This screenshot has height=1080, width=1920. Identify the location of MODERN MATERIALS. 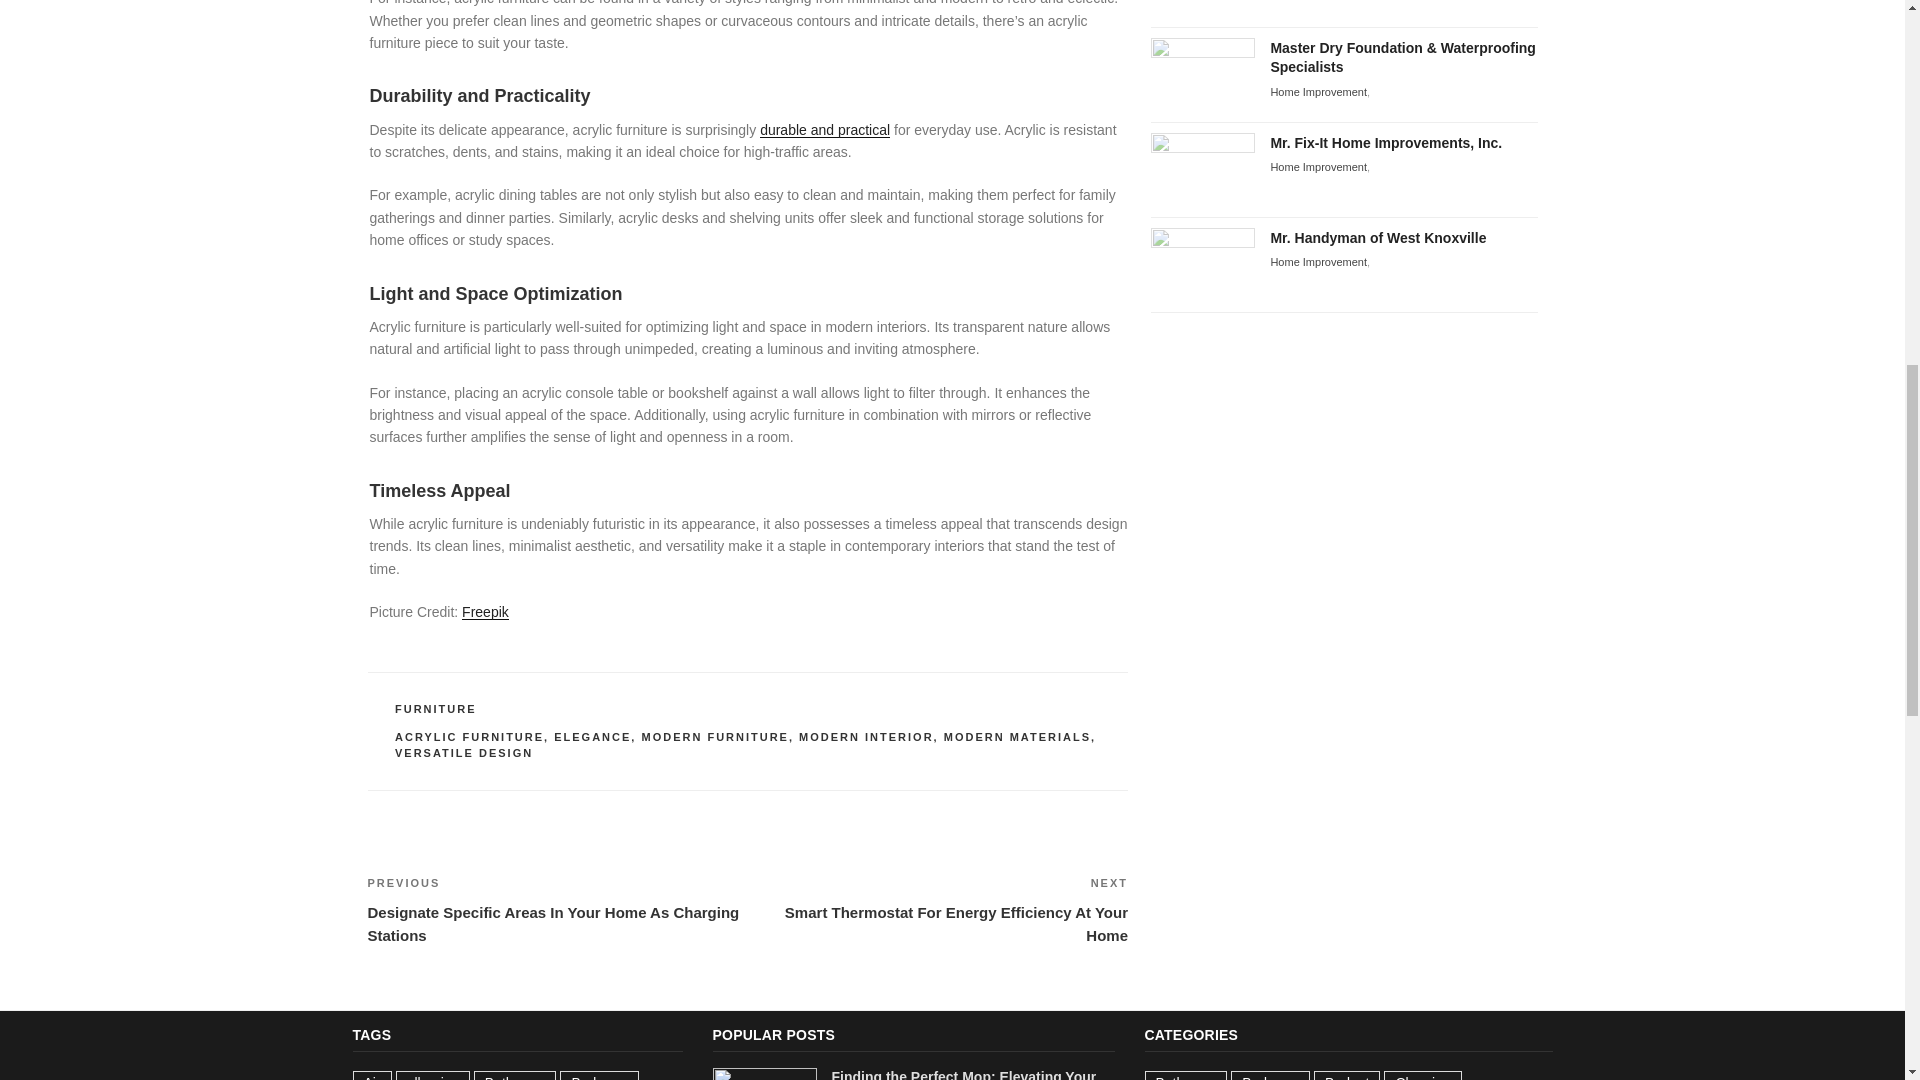
(1017, 713).